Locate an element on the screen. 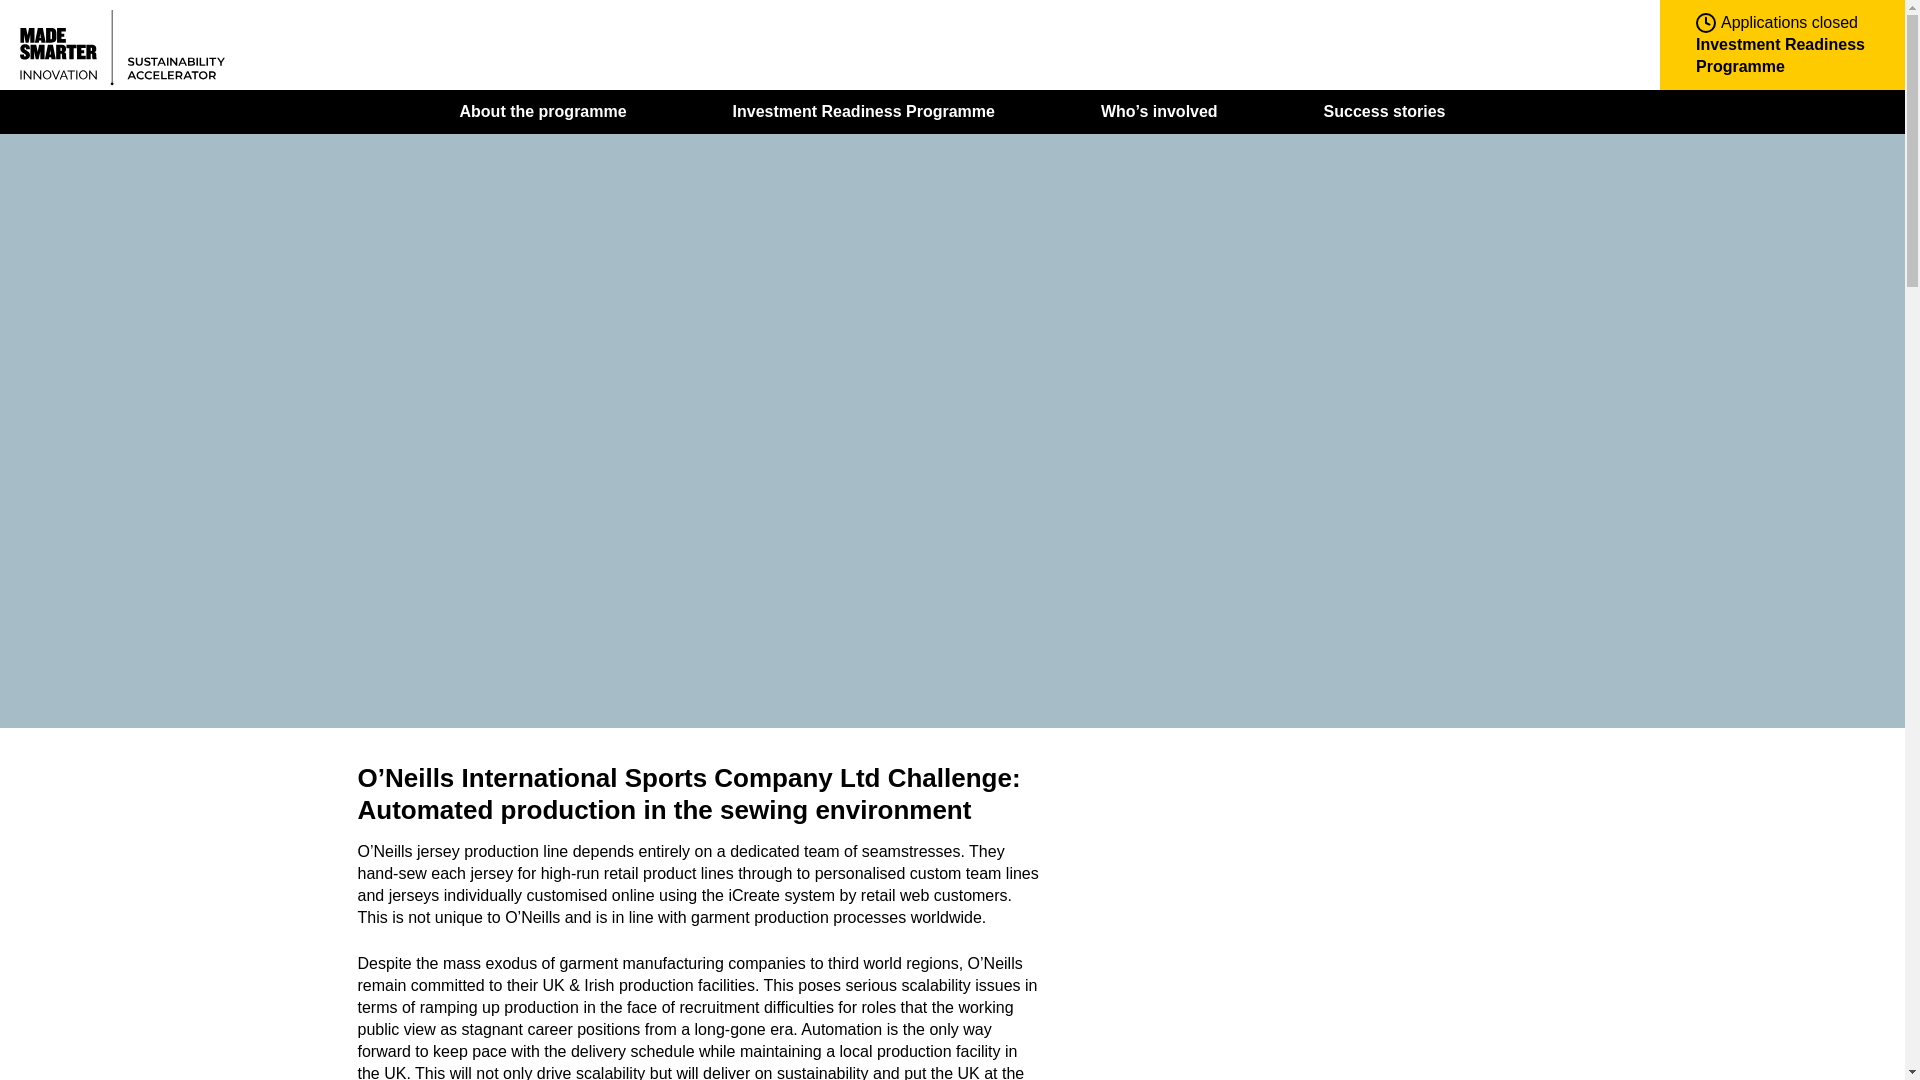 This screenshot has height=1080, width=1920. About the programme is located at coordinates (544, 111).